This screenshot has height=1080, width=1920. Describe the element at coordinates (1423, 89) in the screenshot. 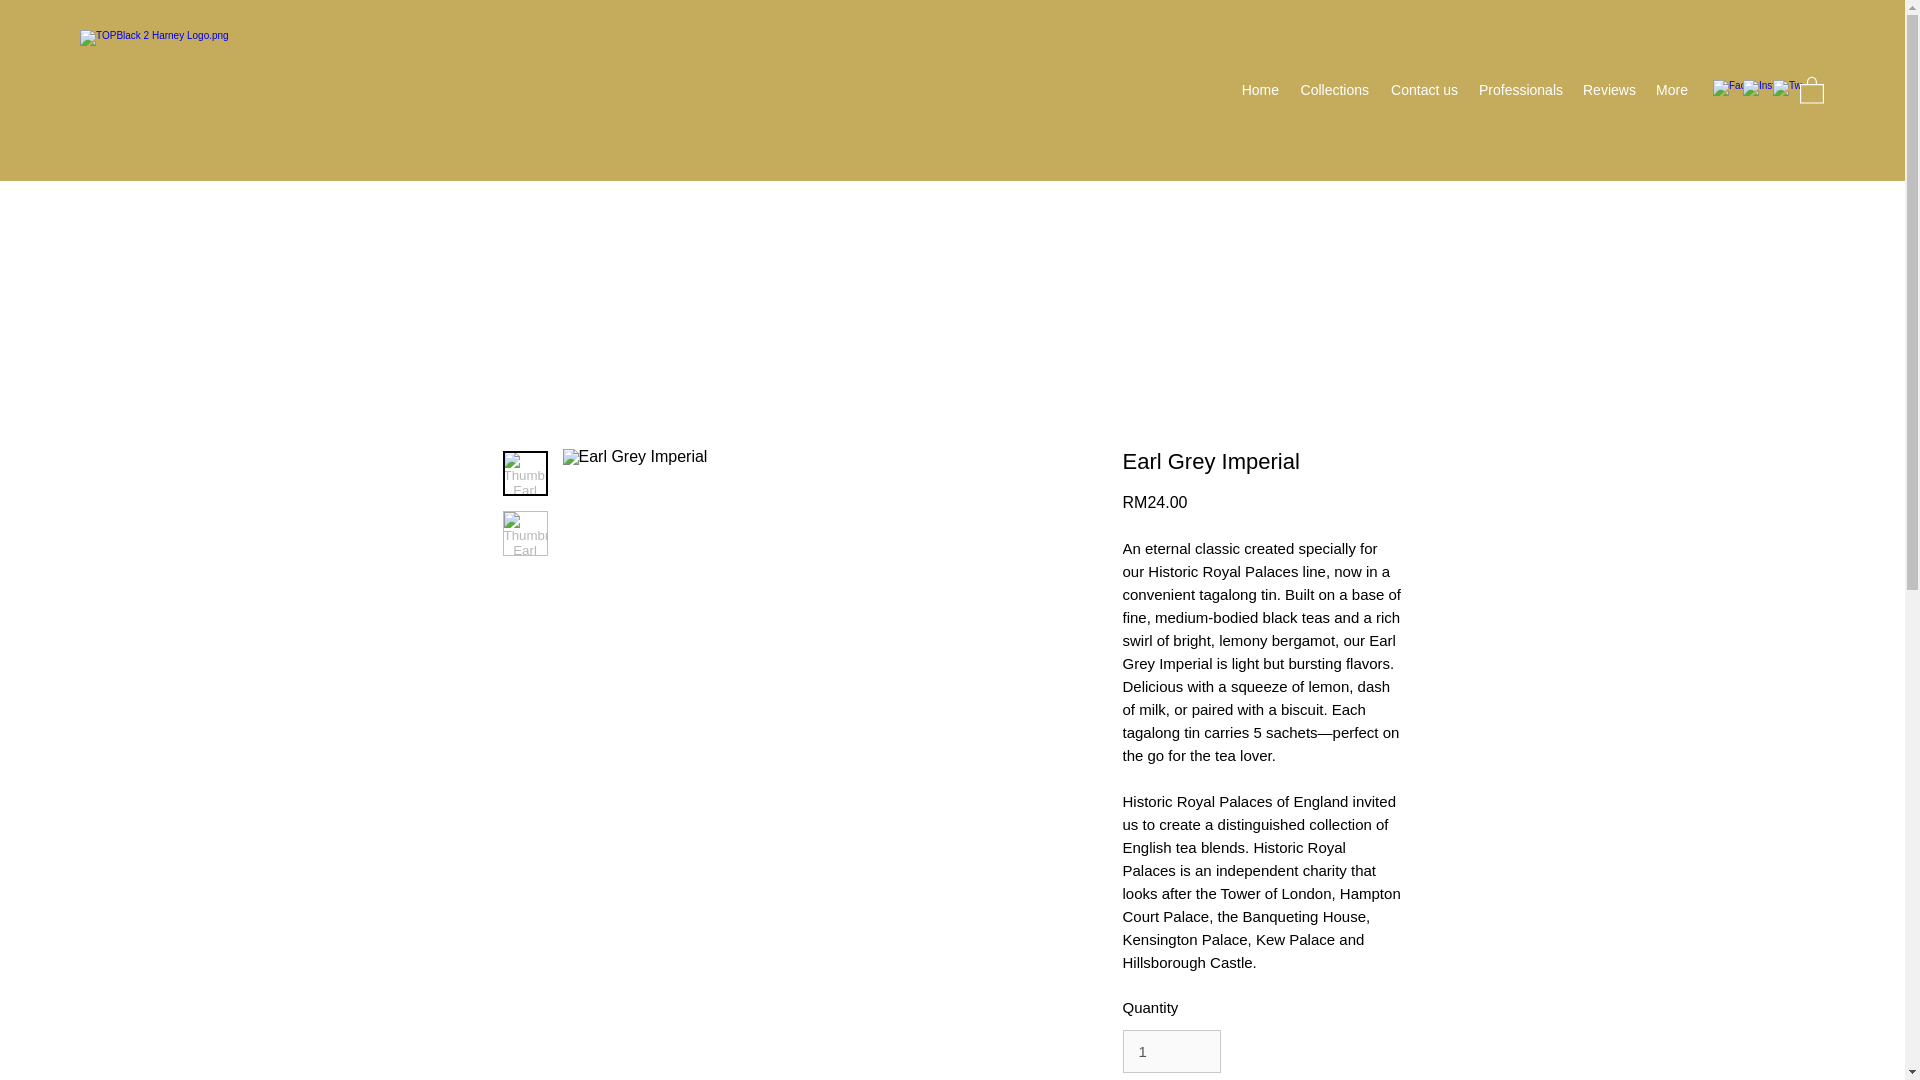

I see `Contact us` at that location.